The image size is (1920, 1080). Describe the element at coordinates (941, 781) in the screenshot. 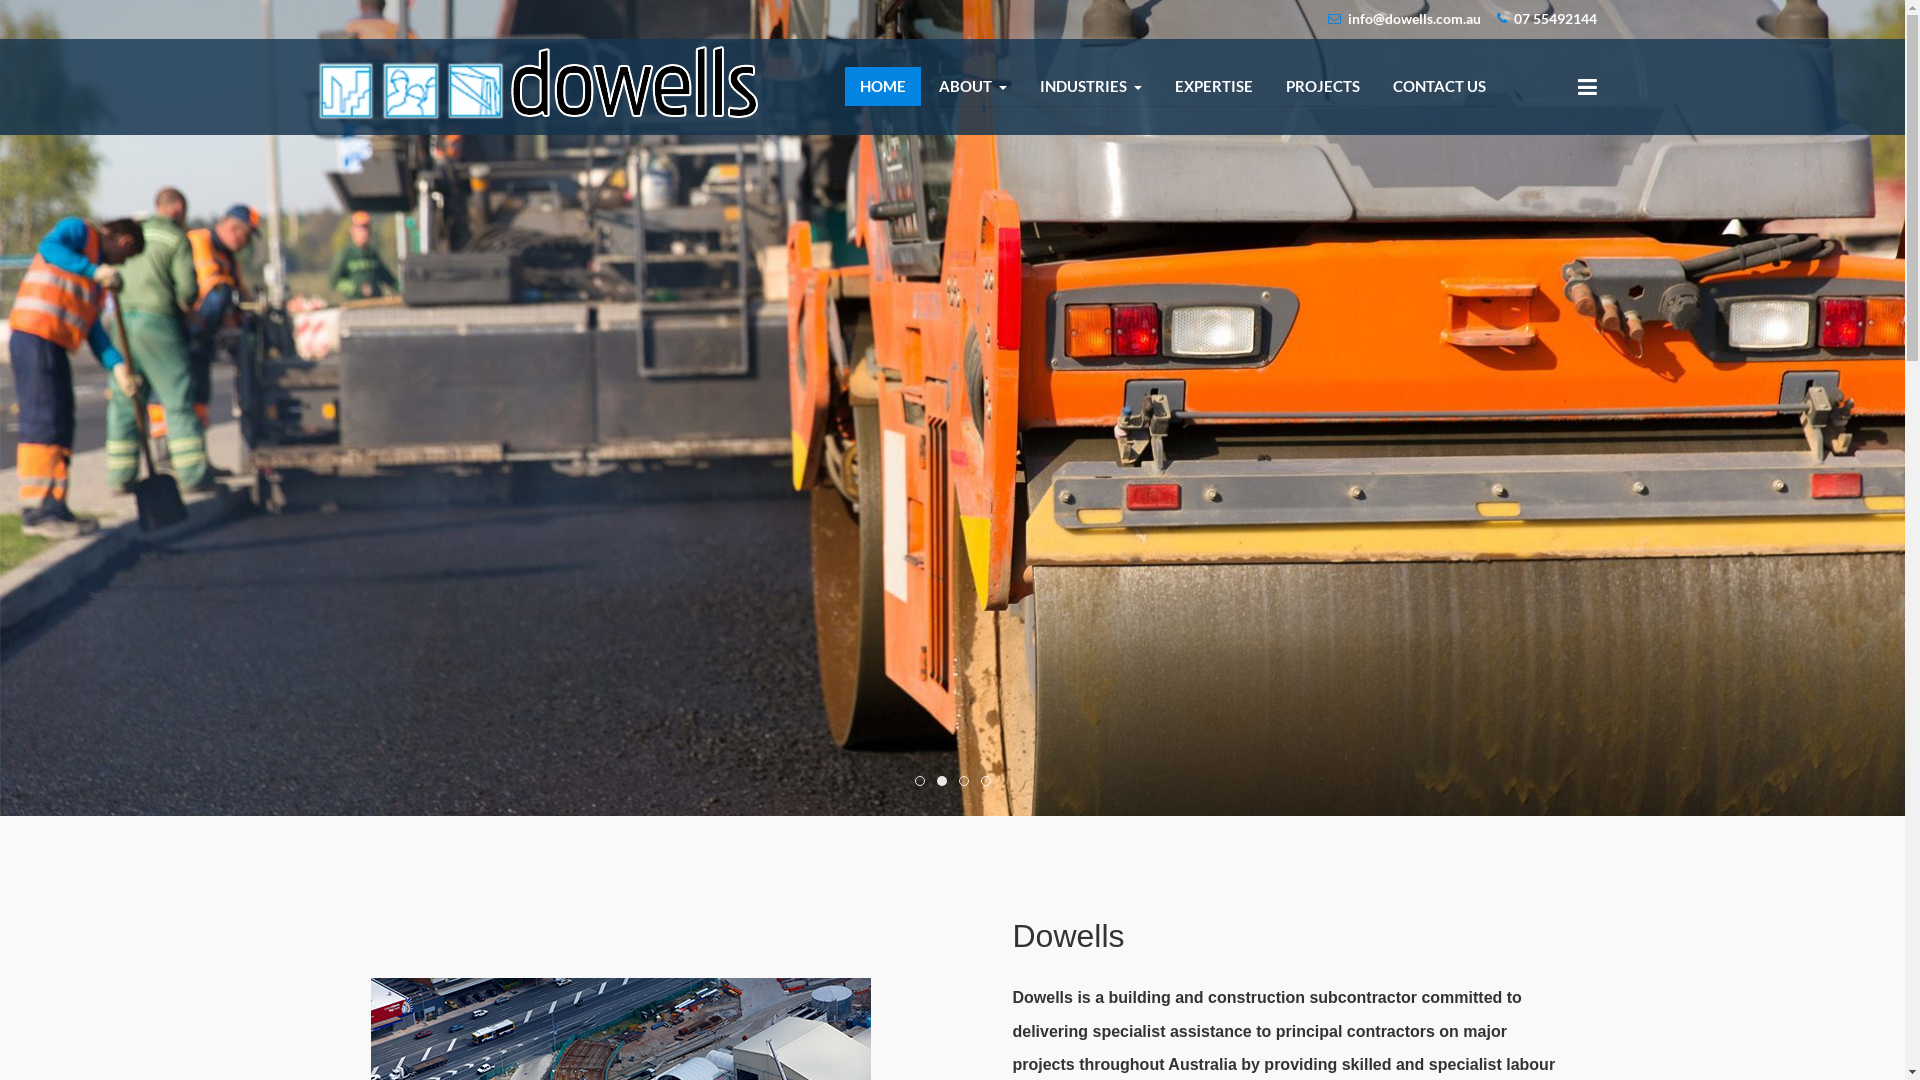

I see `Roller` at that location.